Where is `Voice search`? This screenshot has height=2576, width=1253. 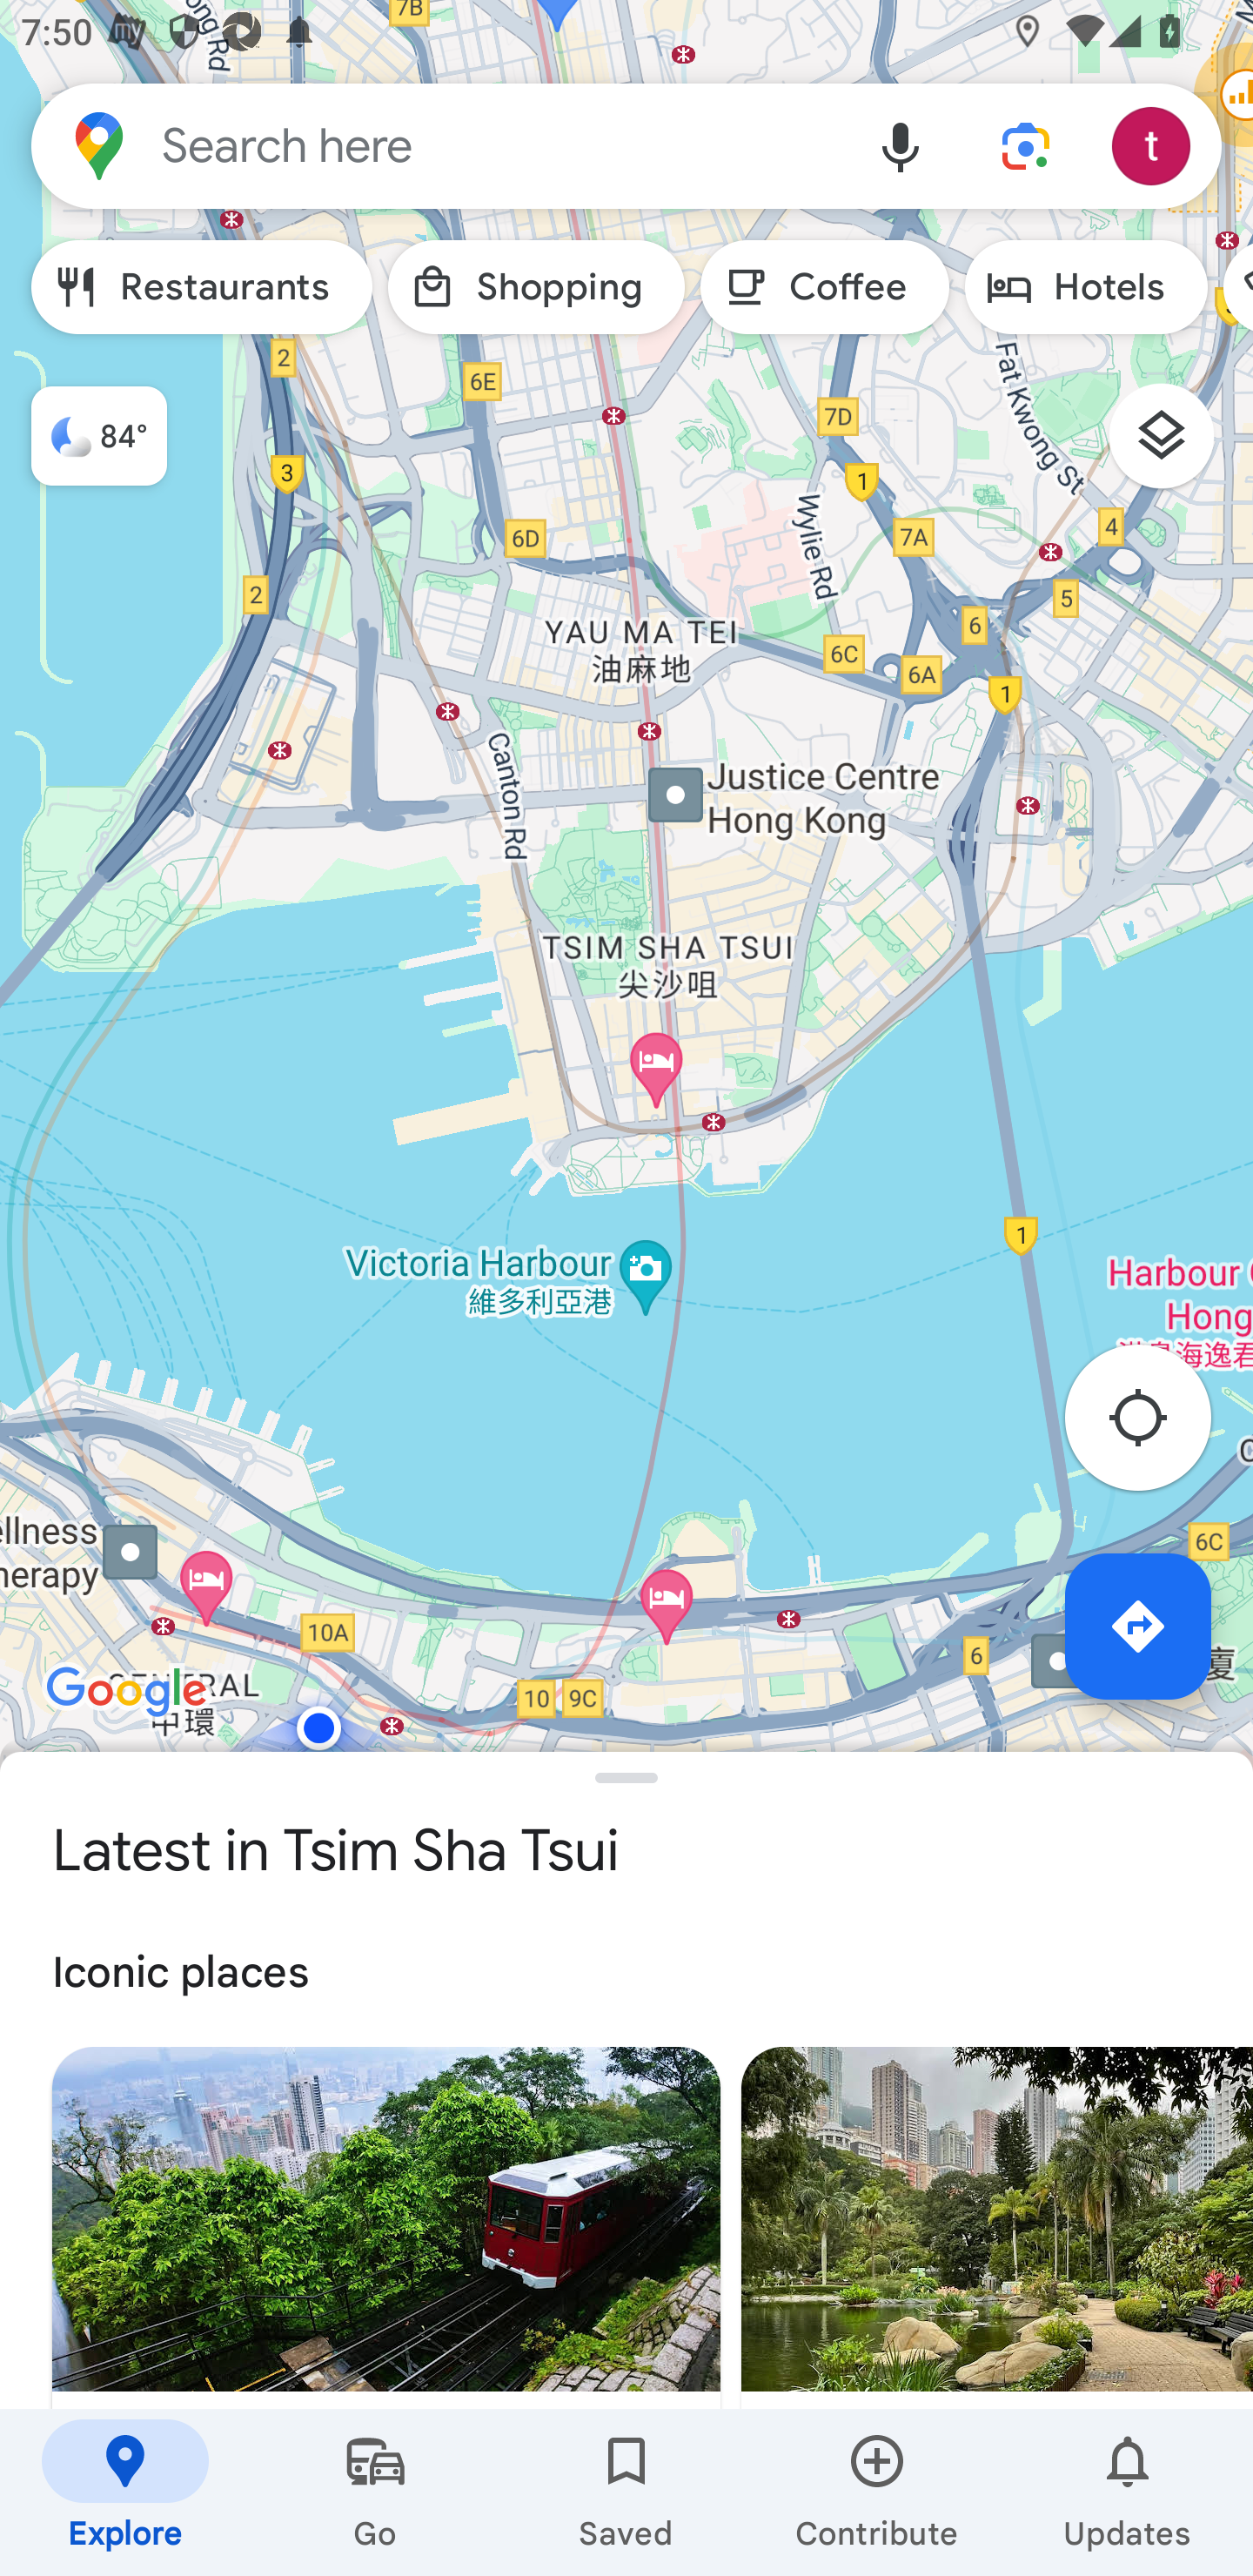
Voice search is located at coordinates (901, 144).